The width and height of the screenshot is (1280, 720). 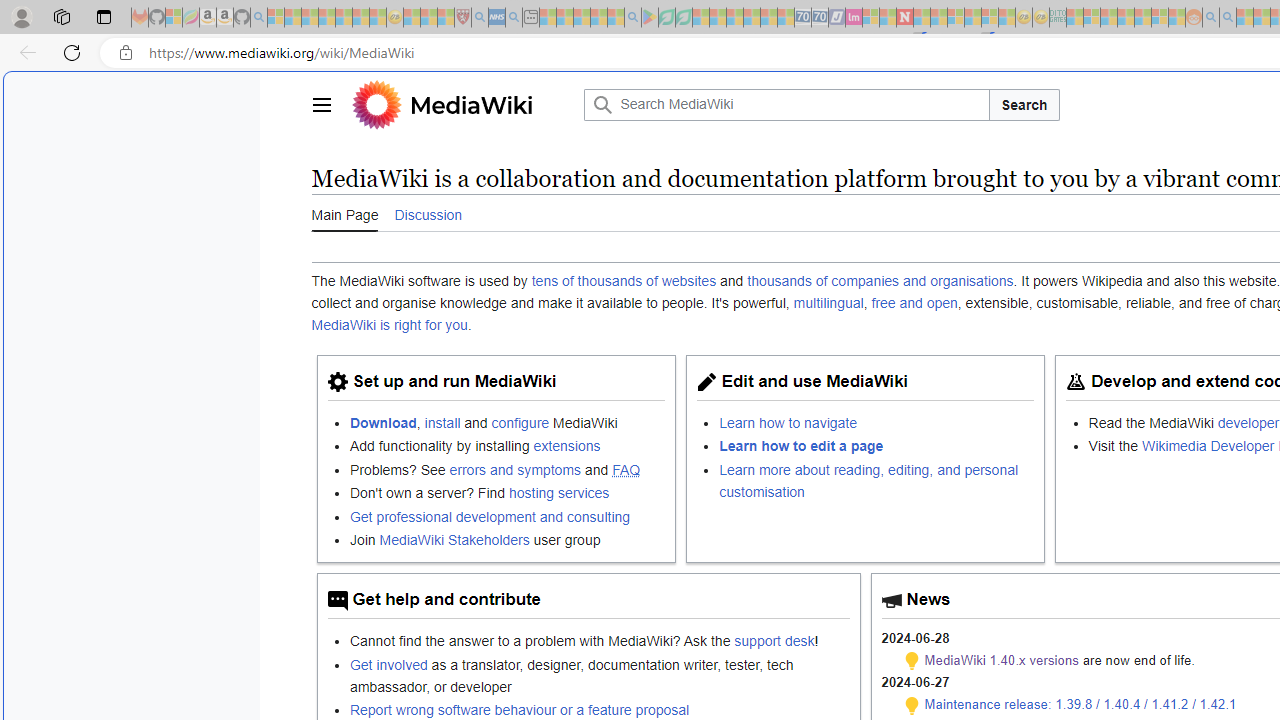 What do you see at coordinates (507, 538) in the screenshot?
I see `Join MediaWiki Stakeholders user group` at bounding box center [507, 538].